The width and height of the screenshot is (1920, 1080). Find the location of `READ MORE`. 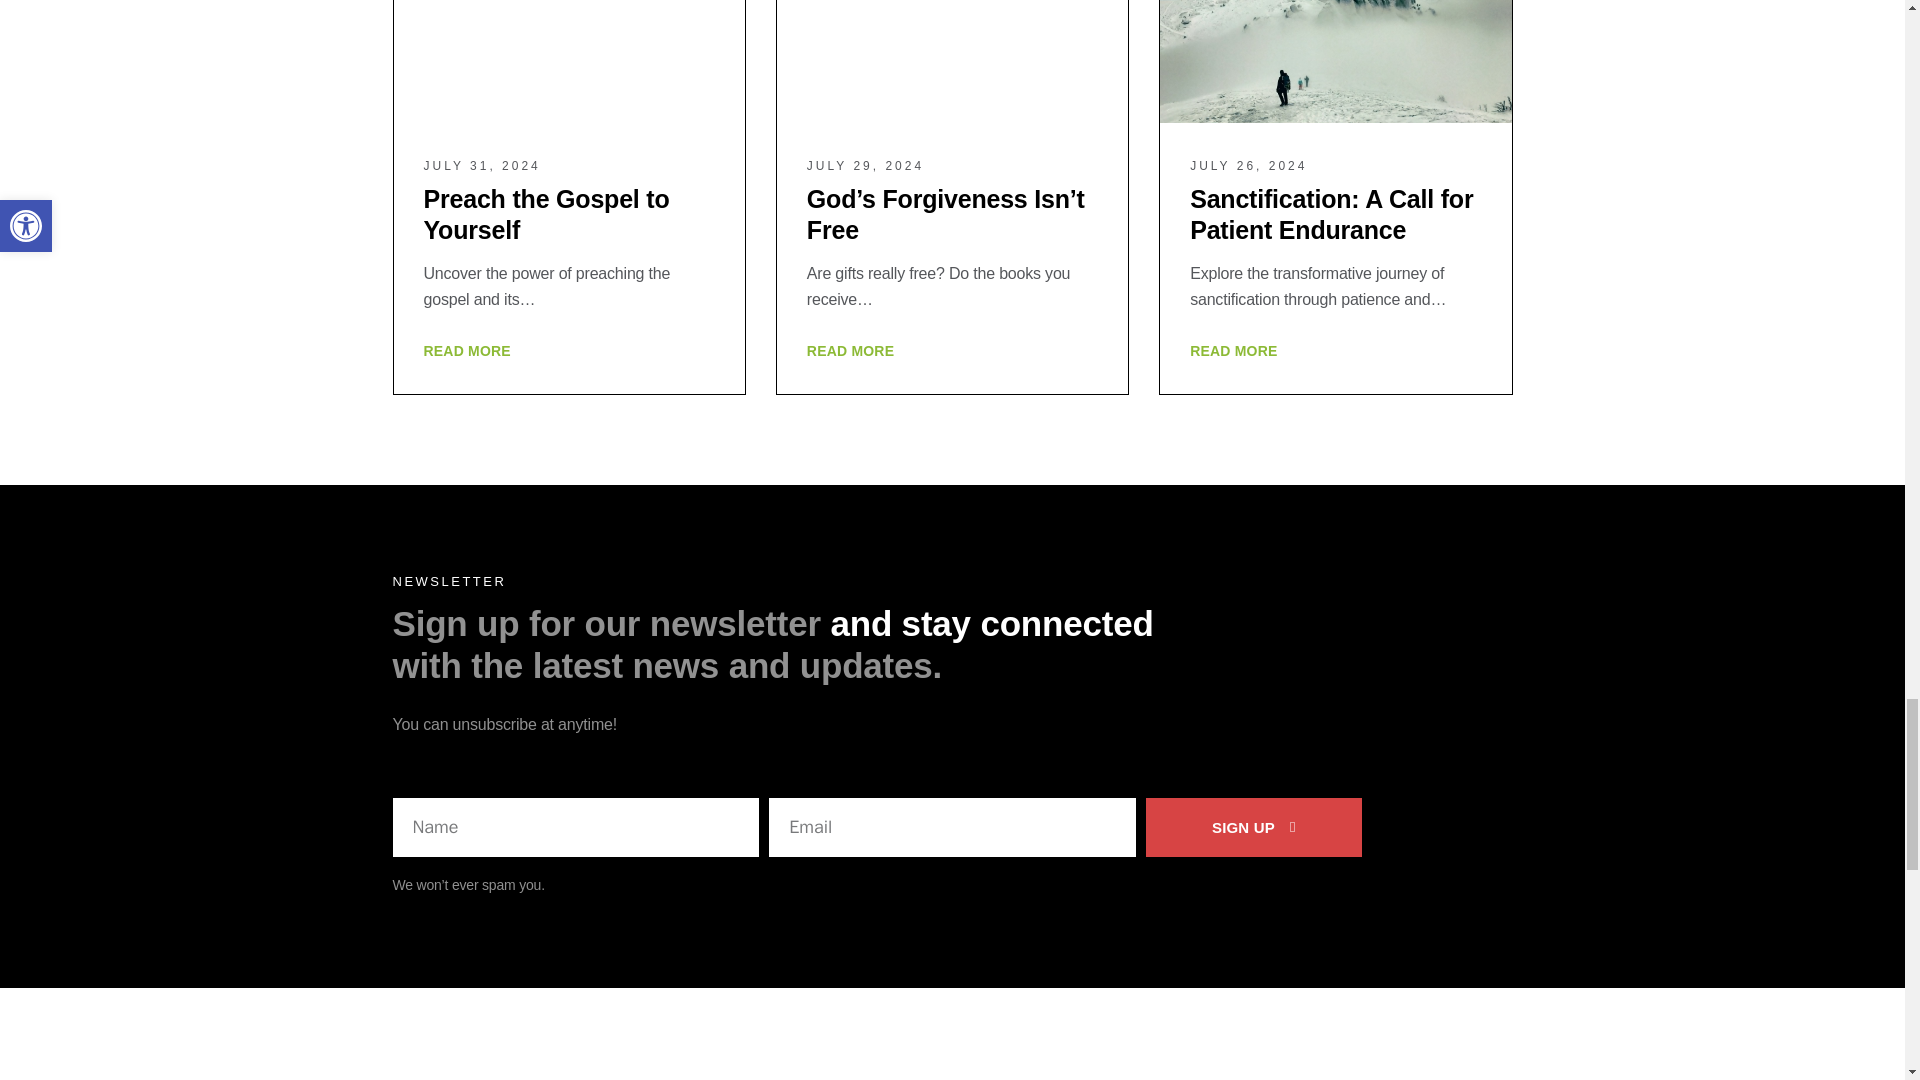

READ MORE is located at coordinates (1233, 350).